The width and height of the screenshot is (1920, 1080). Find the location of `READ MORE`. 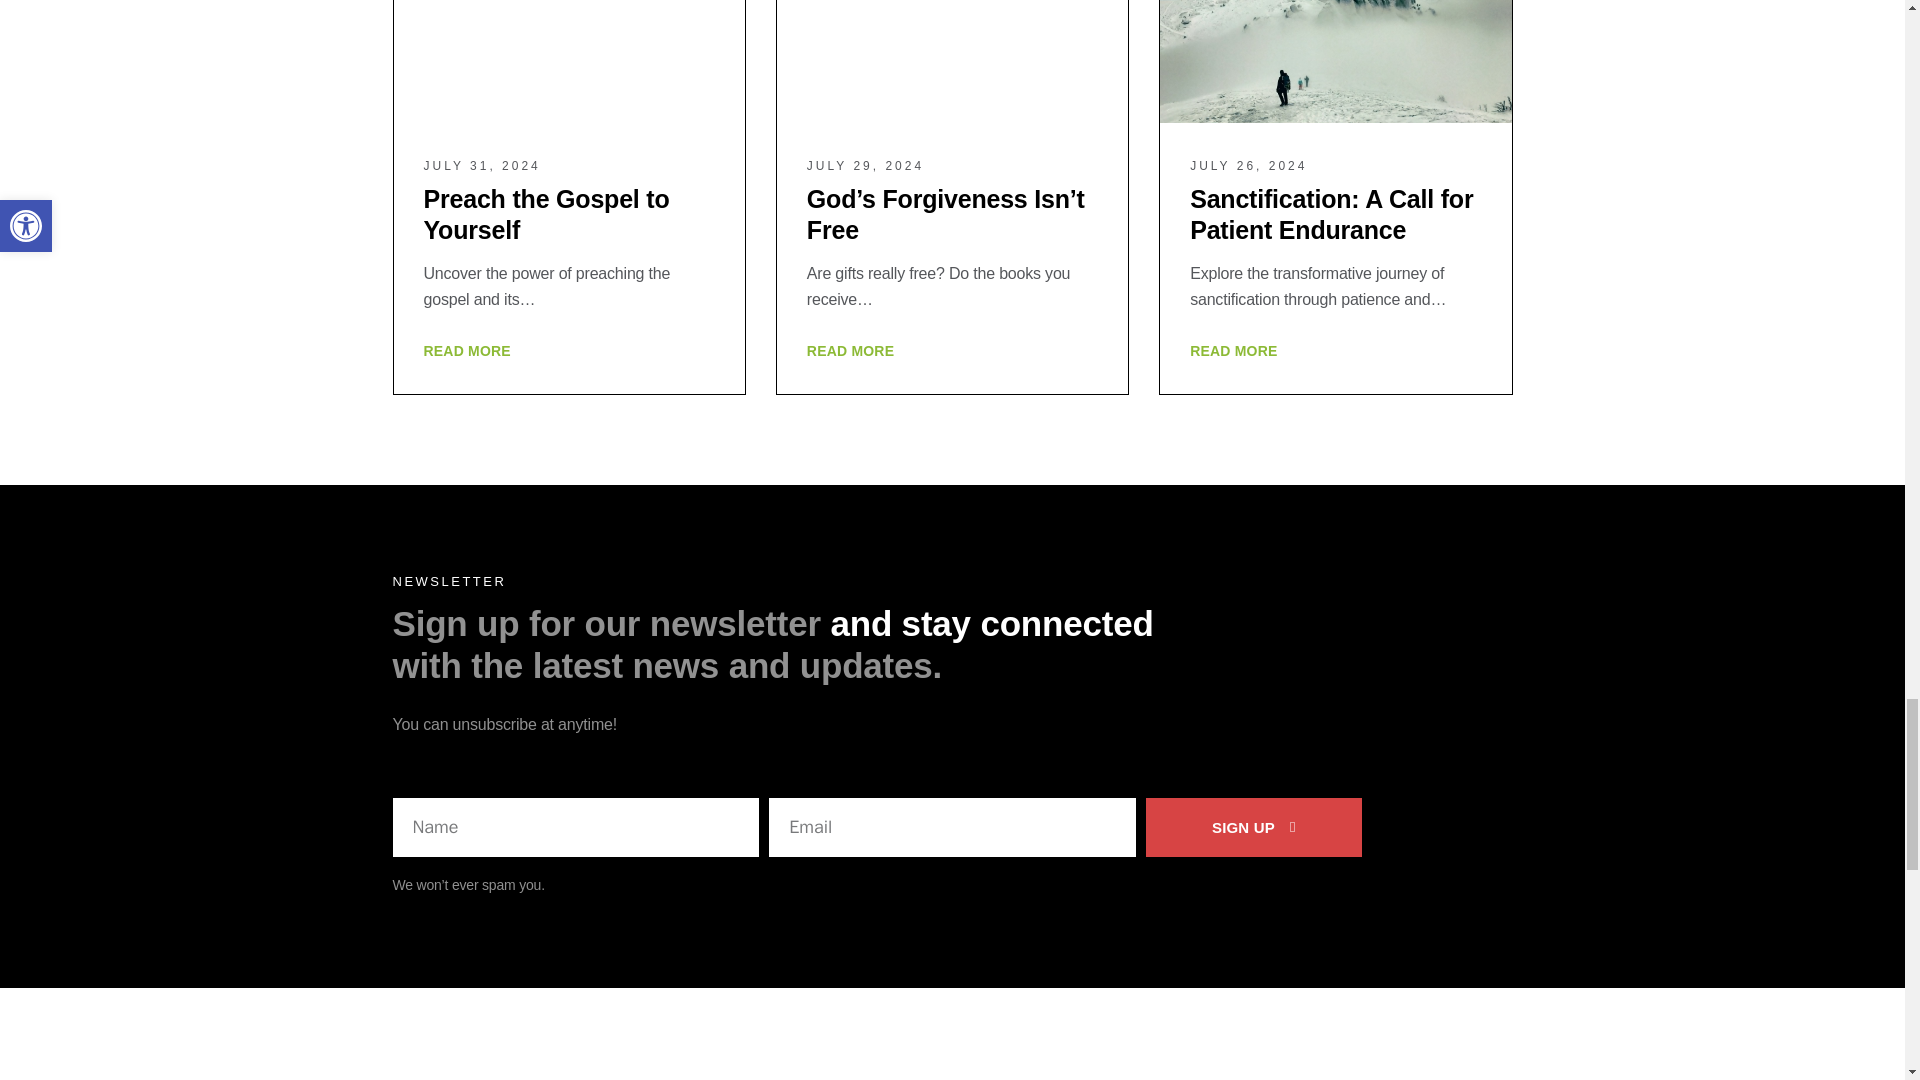

READ MORE is located at coordinates (1233, 350).